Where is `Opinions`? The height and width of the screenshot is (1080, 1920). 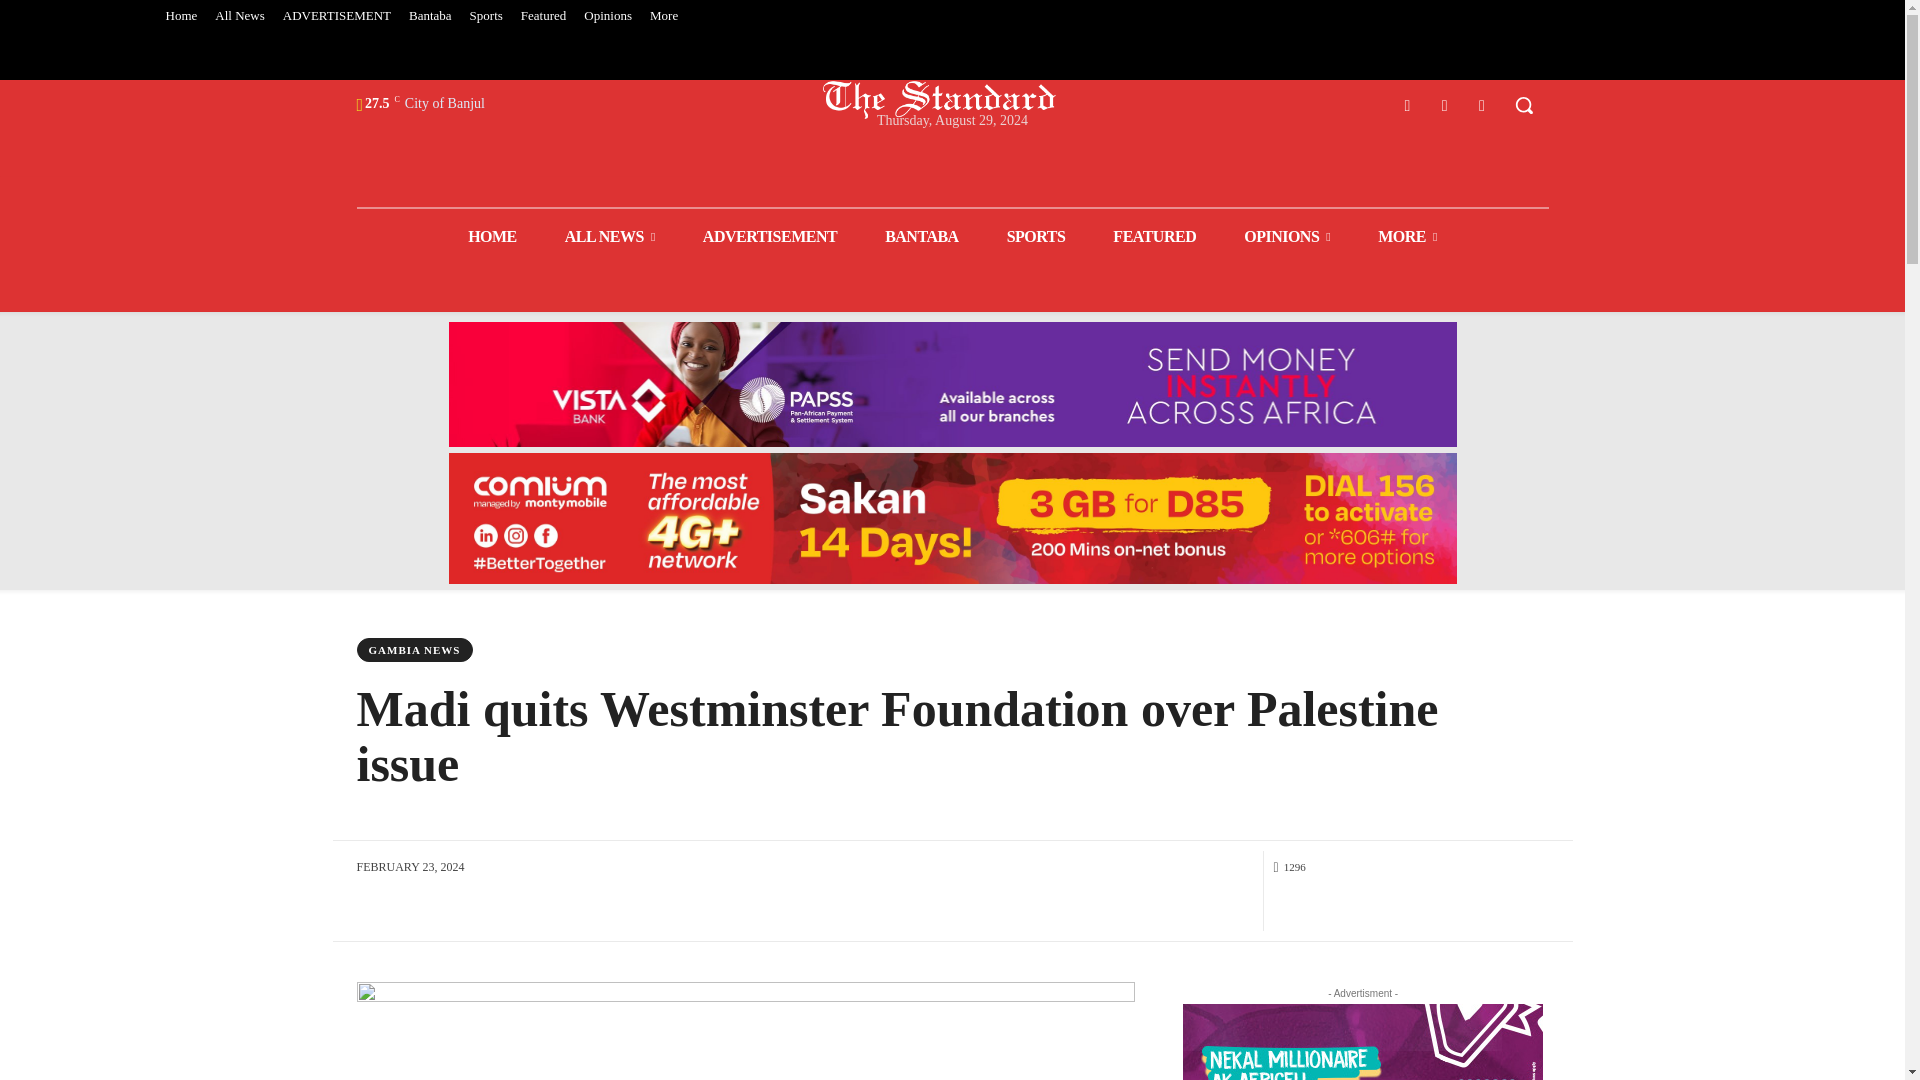
Opinions is located at coordinates (608, 16).